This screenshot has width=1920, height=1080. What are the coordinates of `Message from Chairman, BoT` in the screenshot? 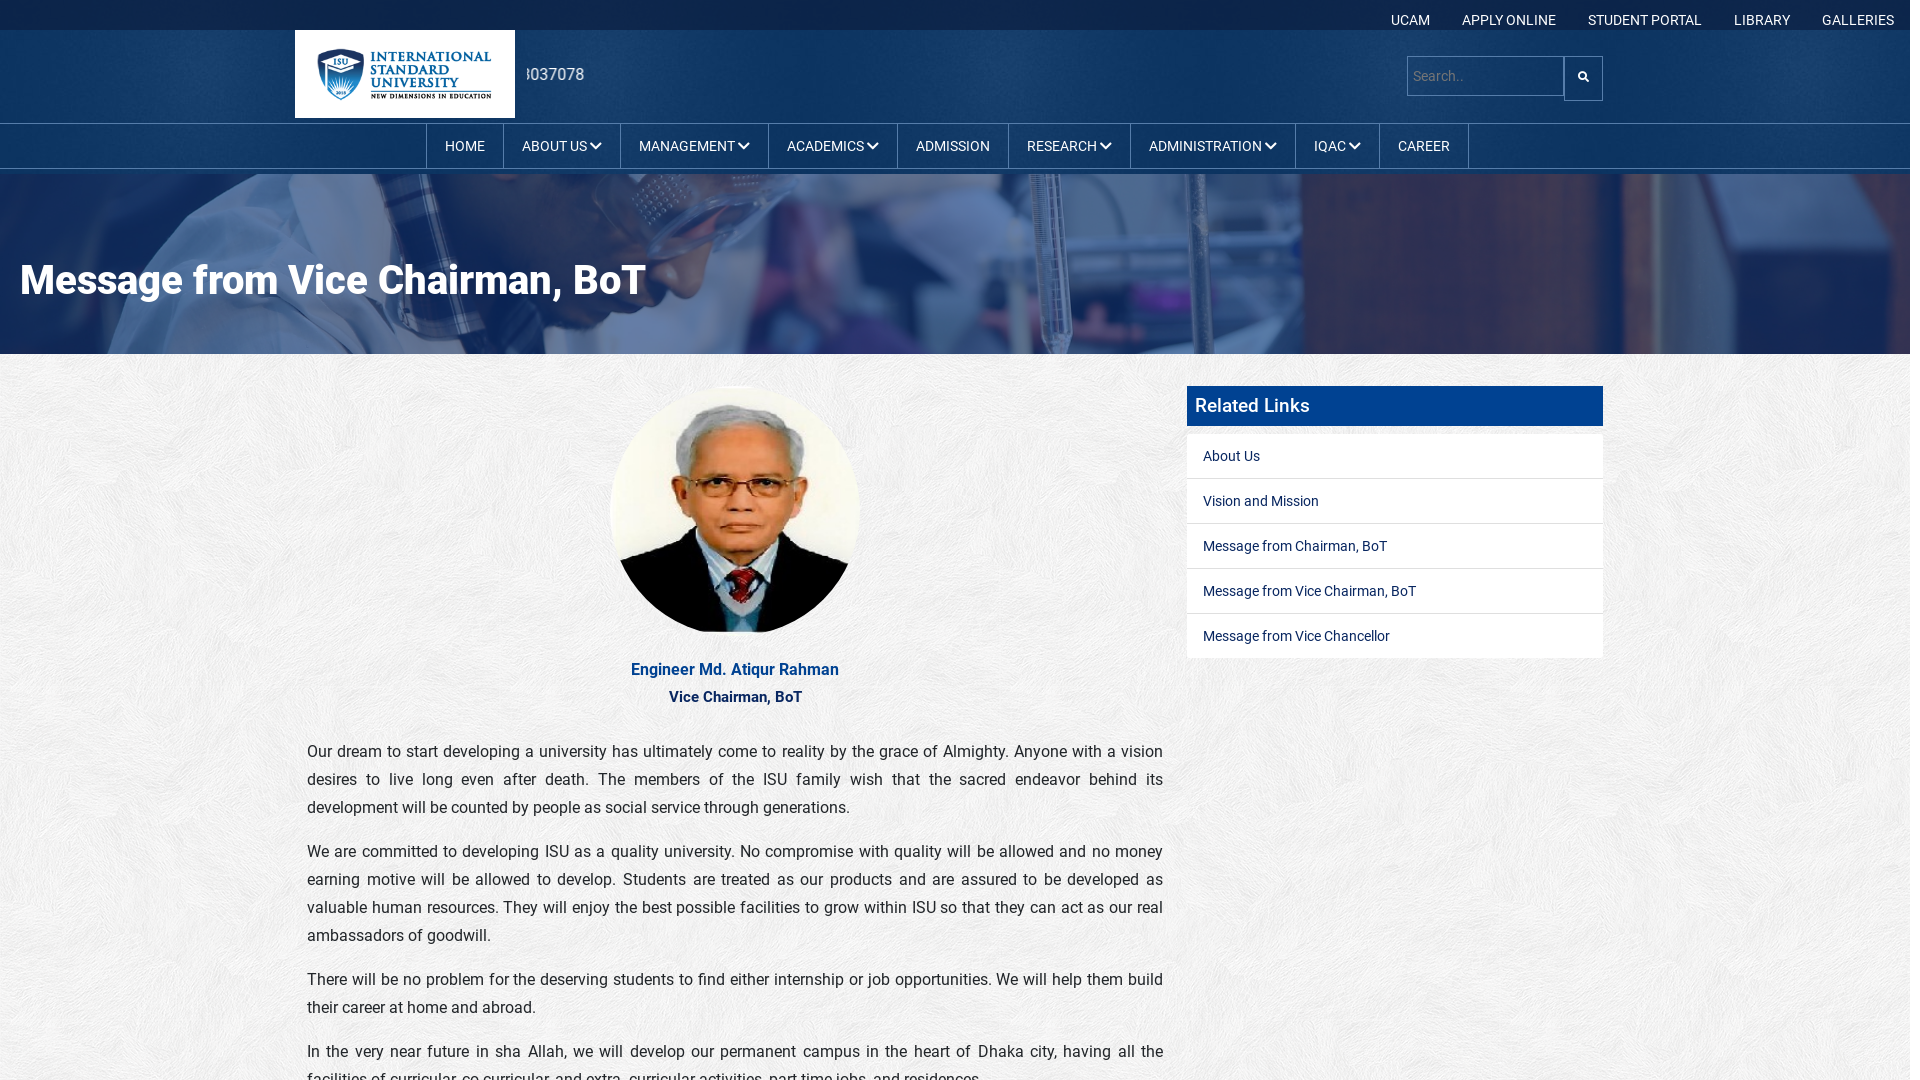 It's located at (1295, 546).